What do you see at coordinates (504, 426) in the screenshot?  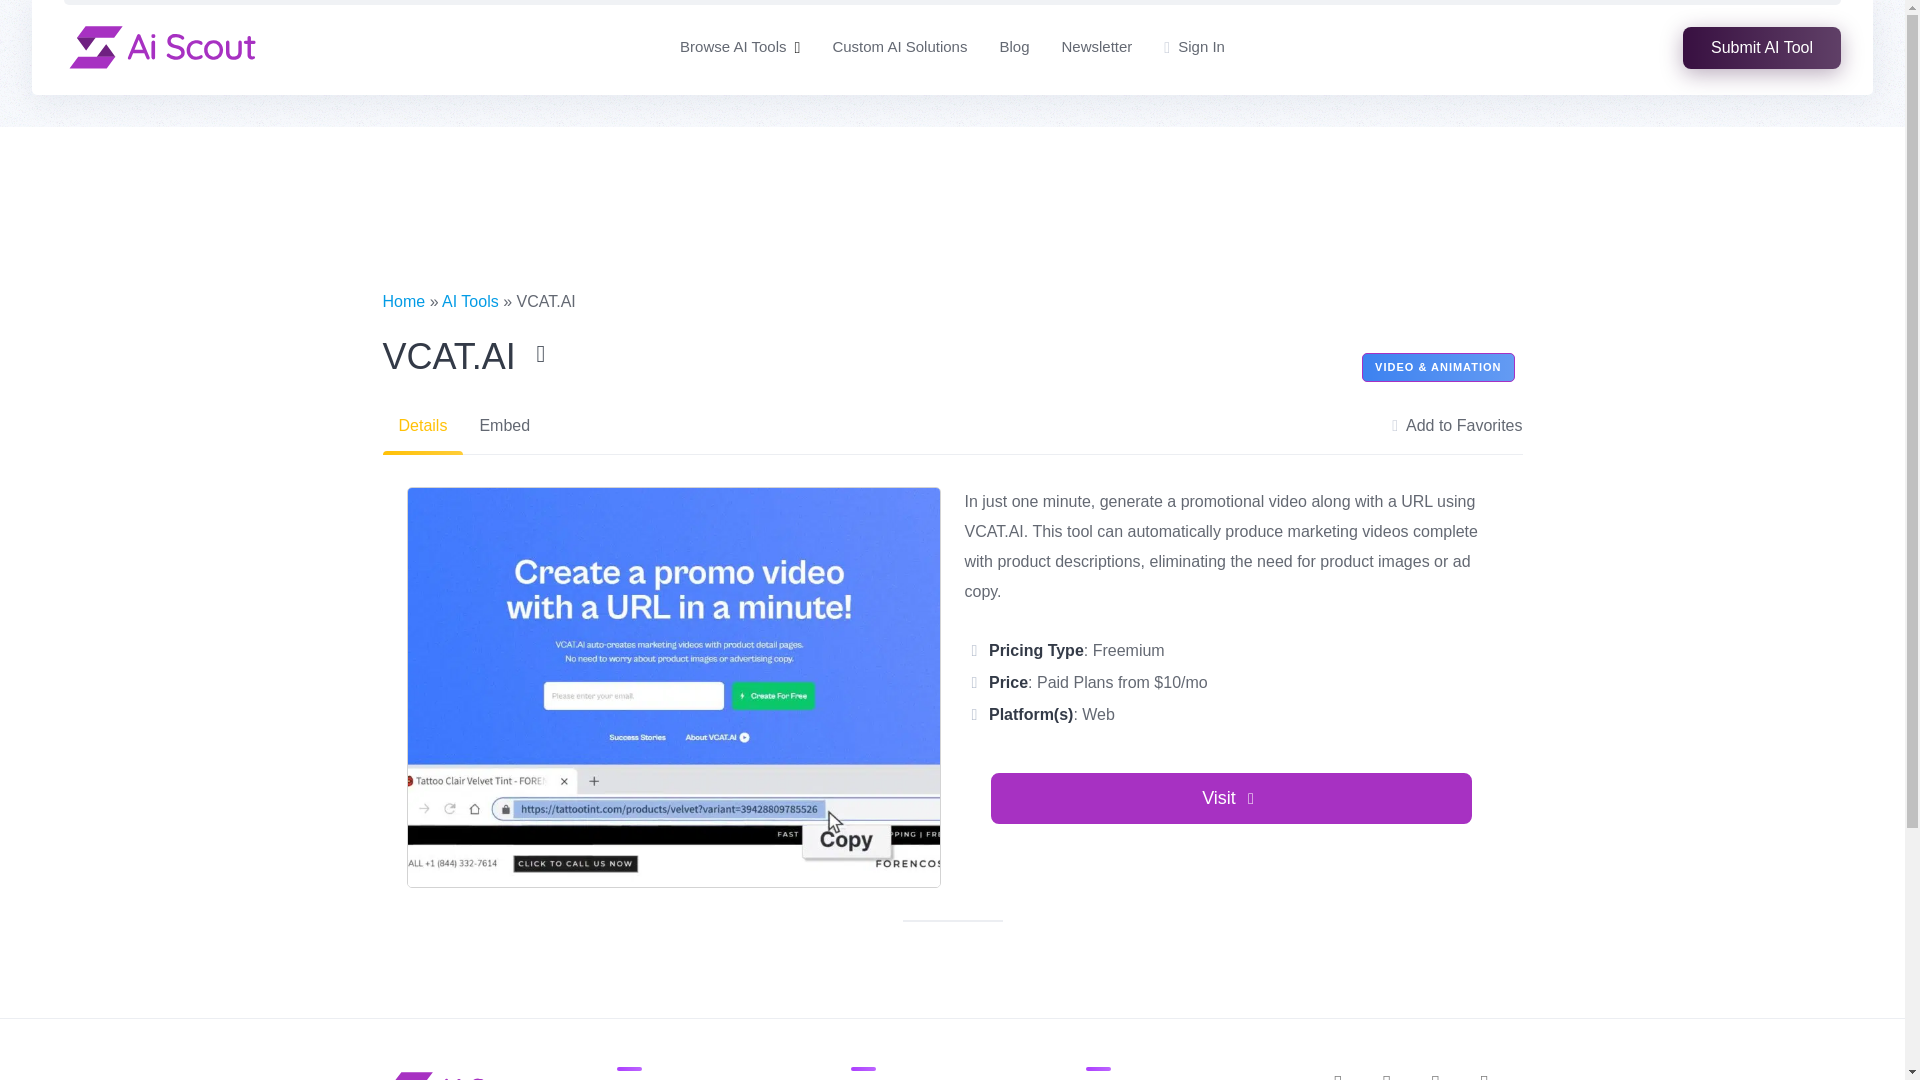 I see `Embed` at bounding box center [504, 426].